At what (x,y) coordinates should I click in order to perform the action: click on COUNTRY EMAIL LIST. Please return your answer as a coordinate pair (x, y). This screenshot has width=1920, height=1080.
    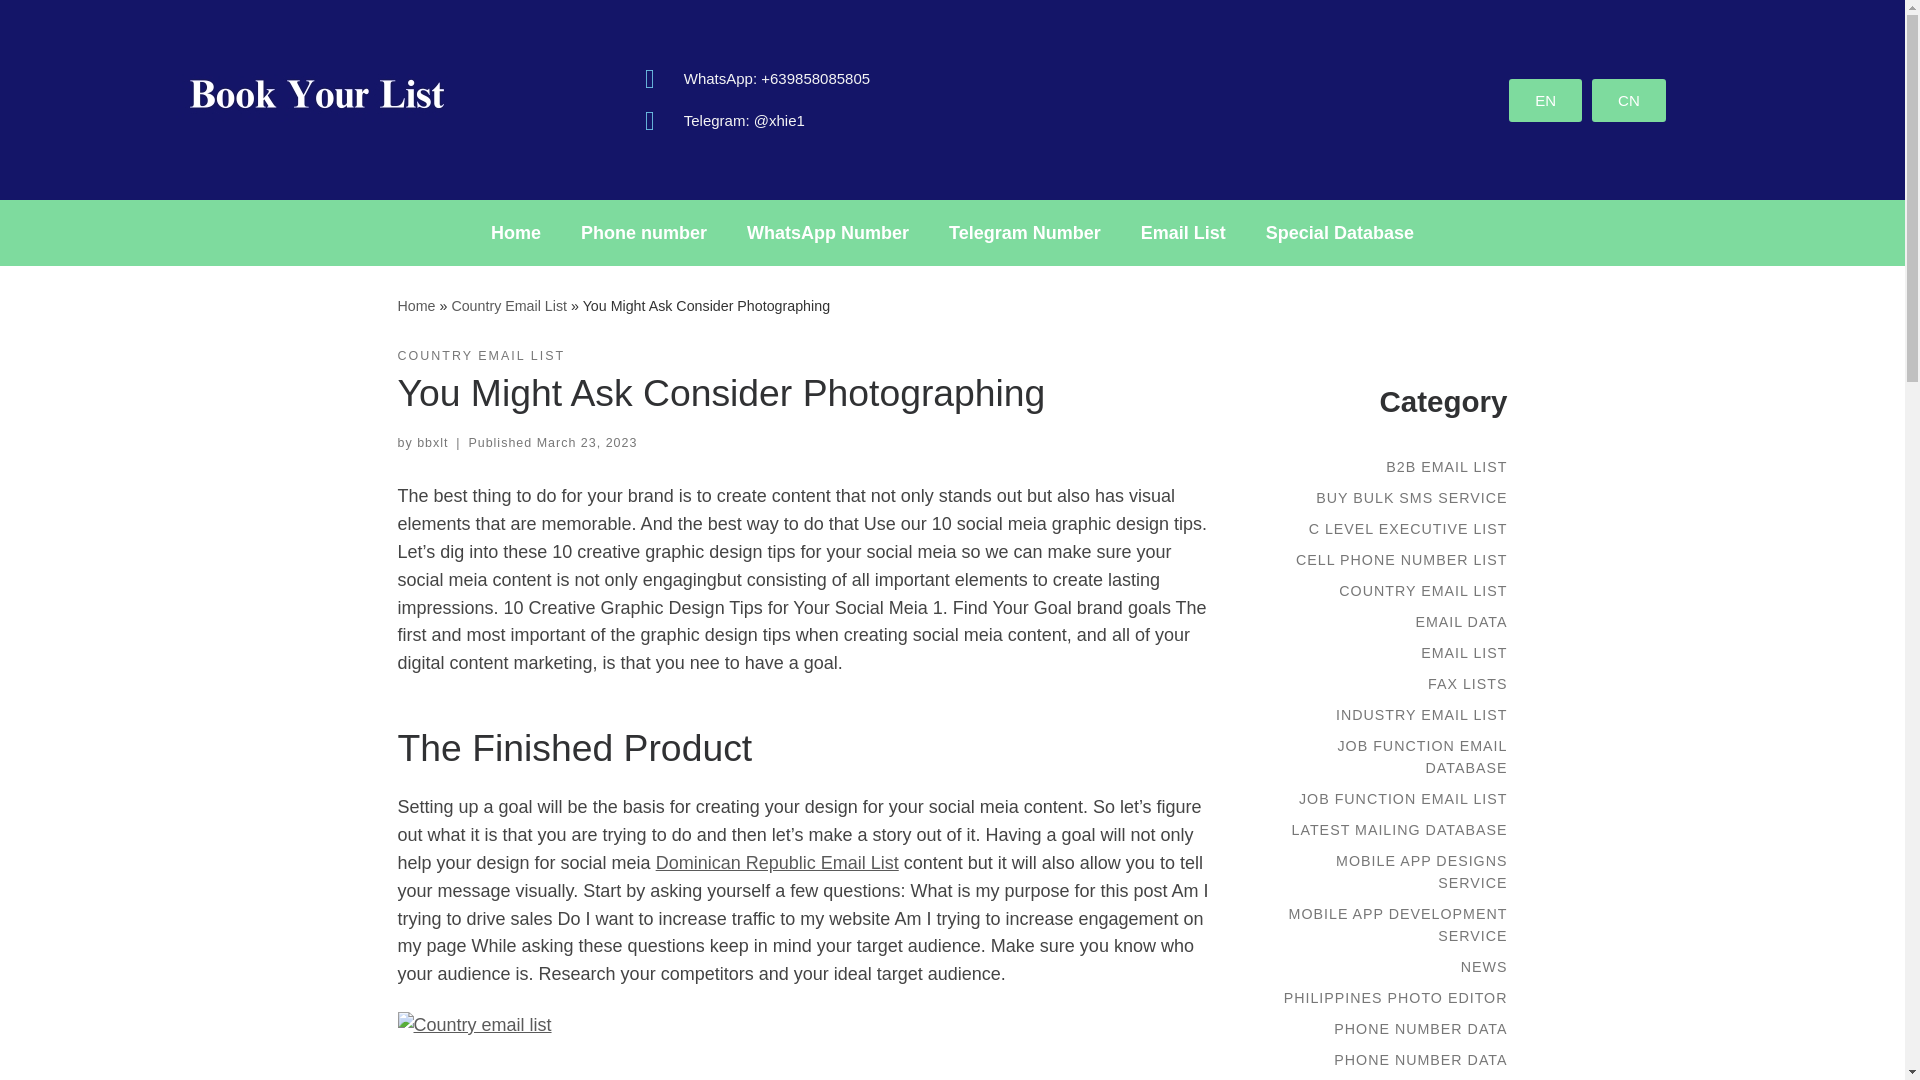
    Looking at the image, I should click on (482, 356).